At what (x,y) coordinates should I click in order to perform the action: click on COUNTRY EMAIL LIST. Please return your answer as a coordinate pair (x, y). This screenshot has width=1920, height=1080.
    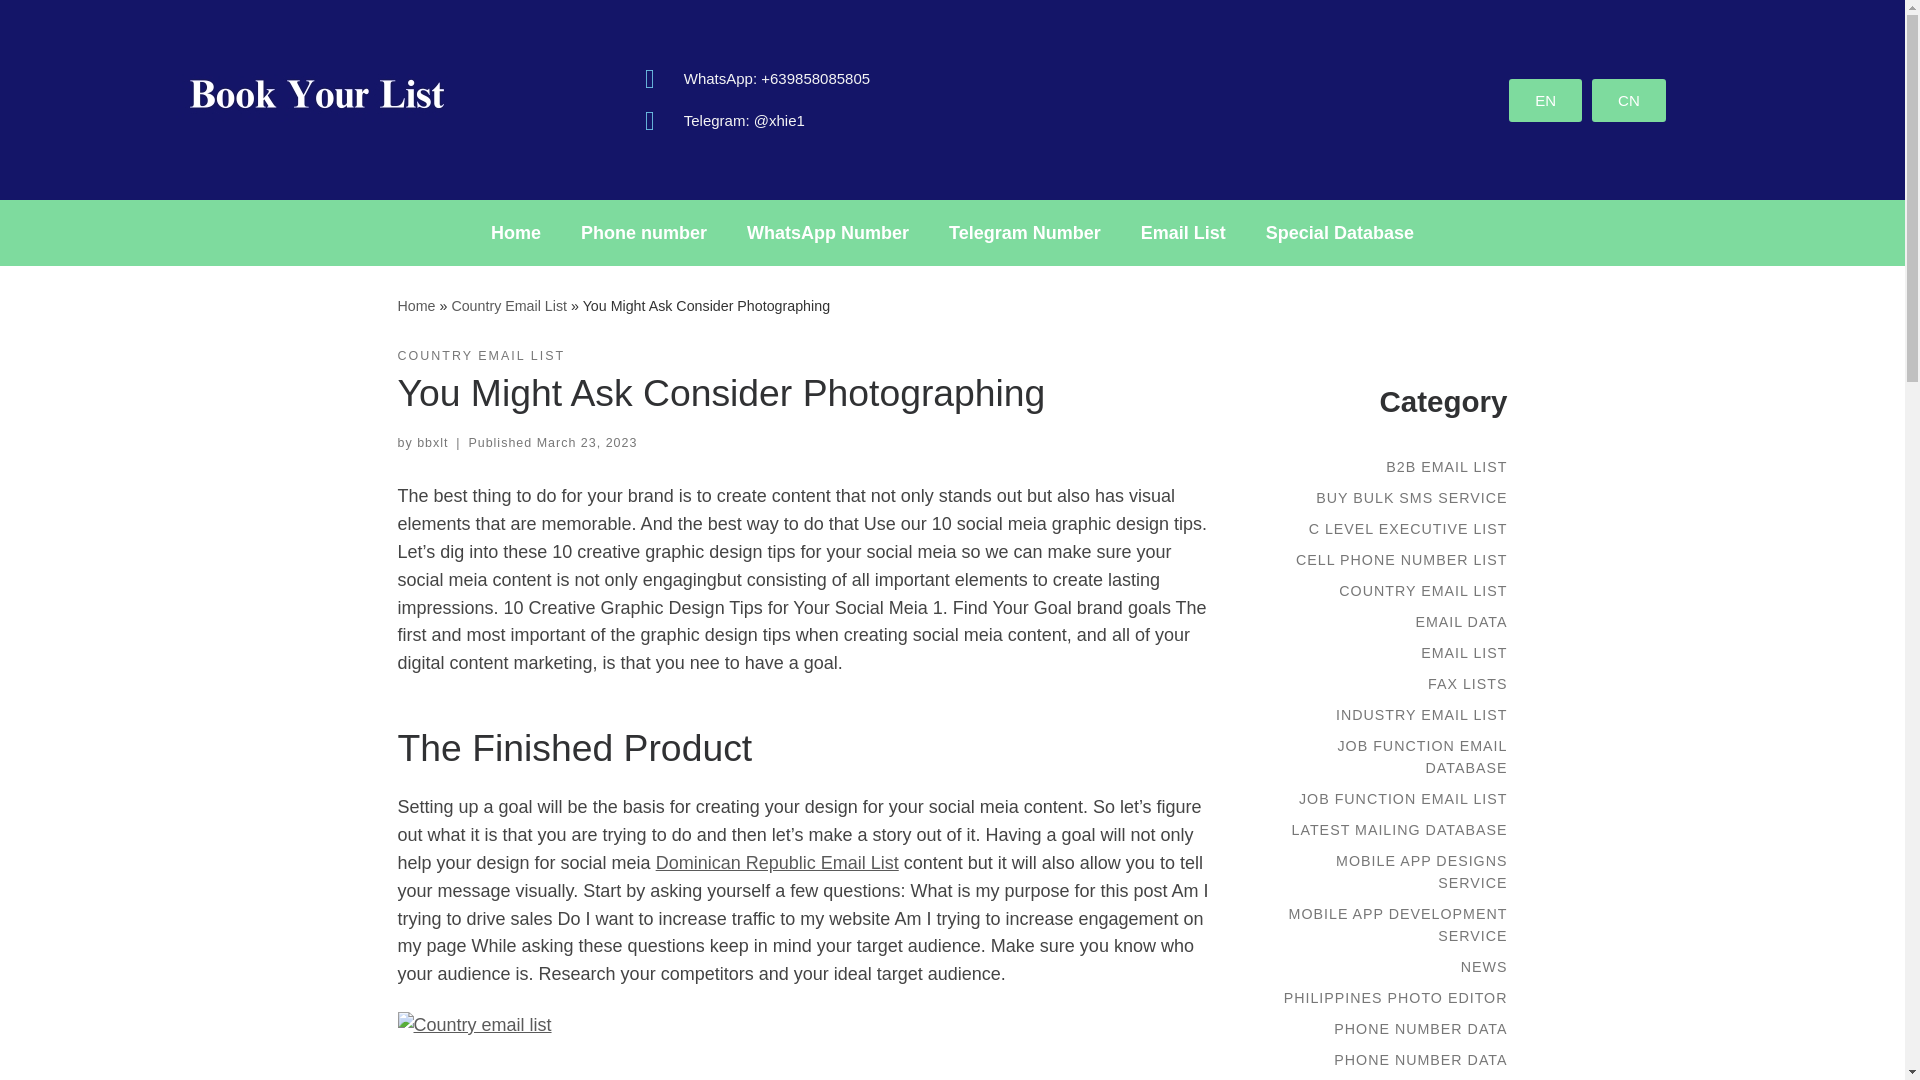
    Looking at the image, I should click on (482, 356).